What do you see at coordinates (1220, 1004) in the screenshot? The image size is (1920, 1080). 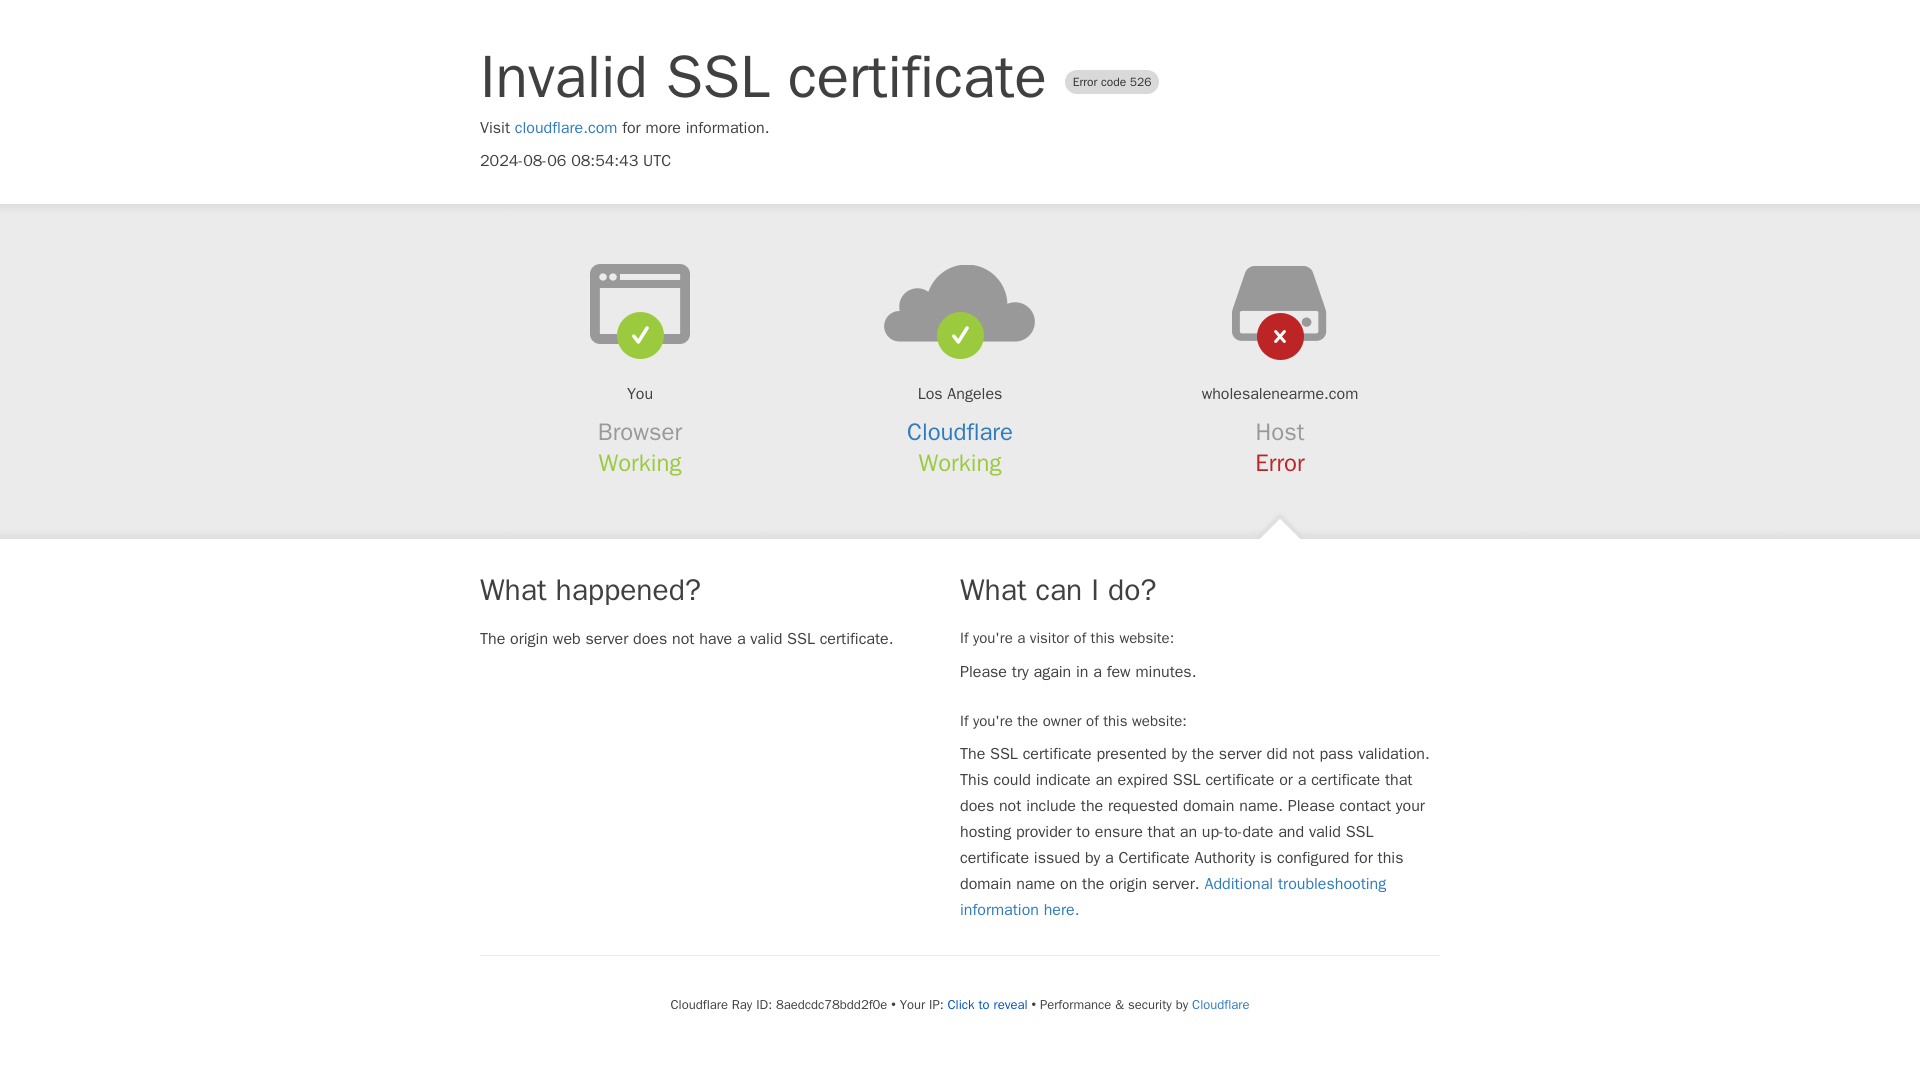 I see `Cloudflare` at bounding box center [1220, 1004].